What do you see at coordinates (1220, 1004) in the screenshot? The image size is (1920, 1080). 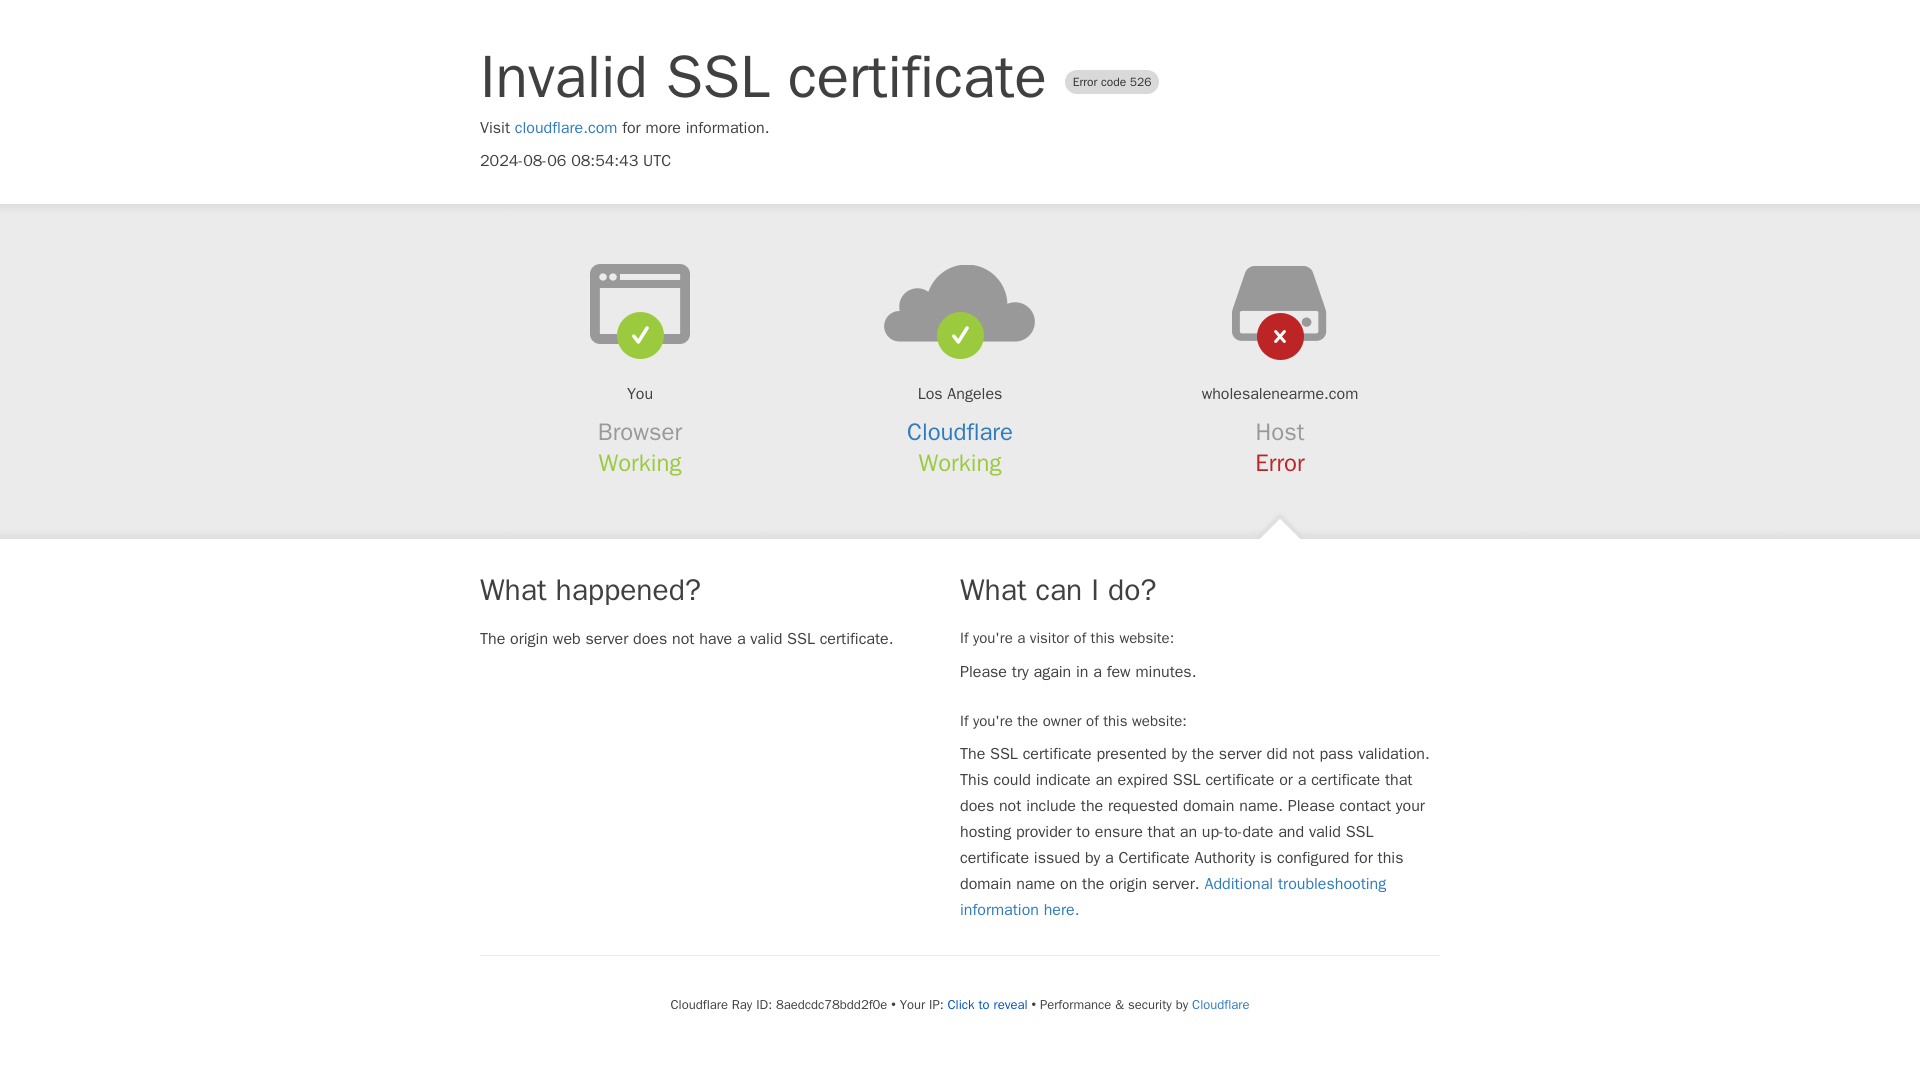 I see `Cloudflare` at bounding box center [1220, 1004].